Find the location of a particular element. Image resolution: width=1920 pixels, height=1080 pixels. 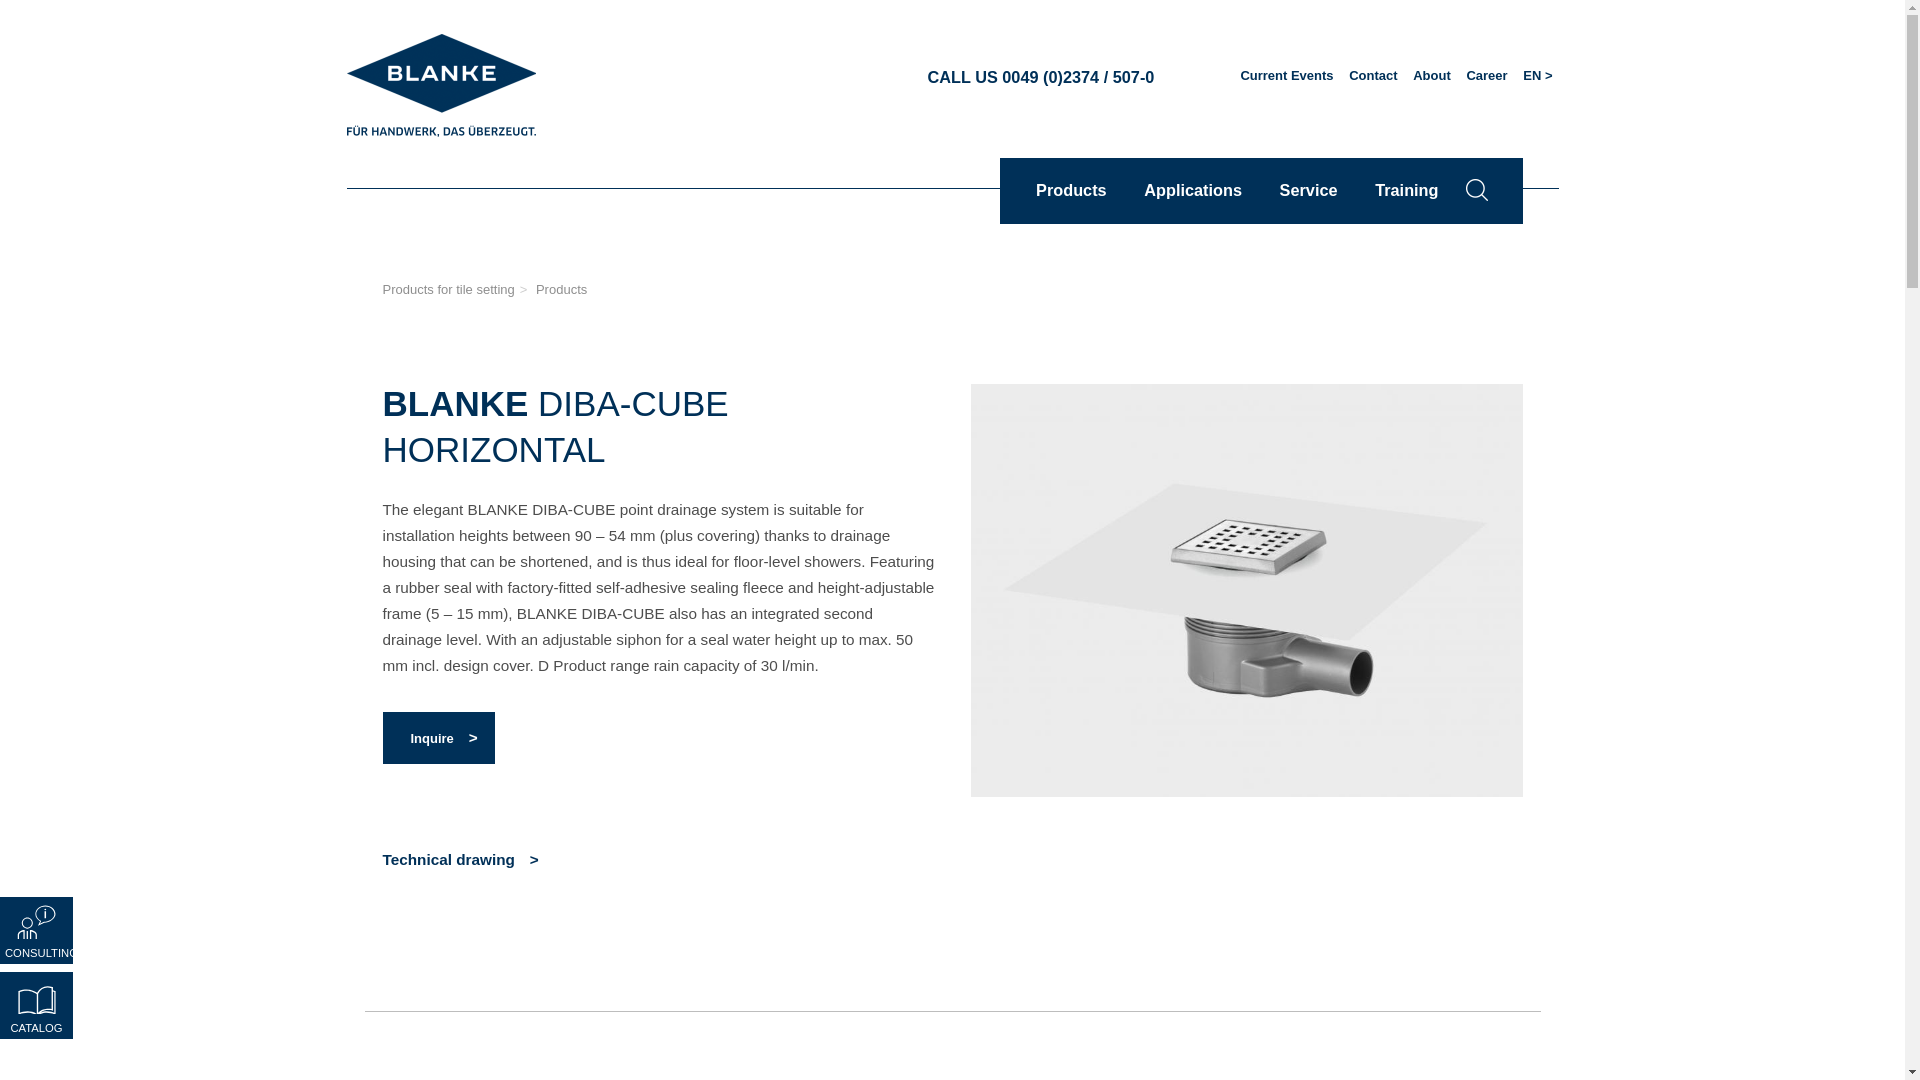

Contact is located at coordinates (1372, 75).